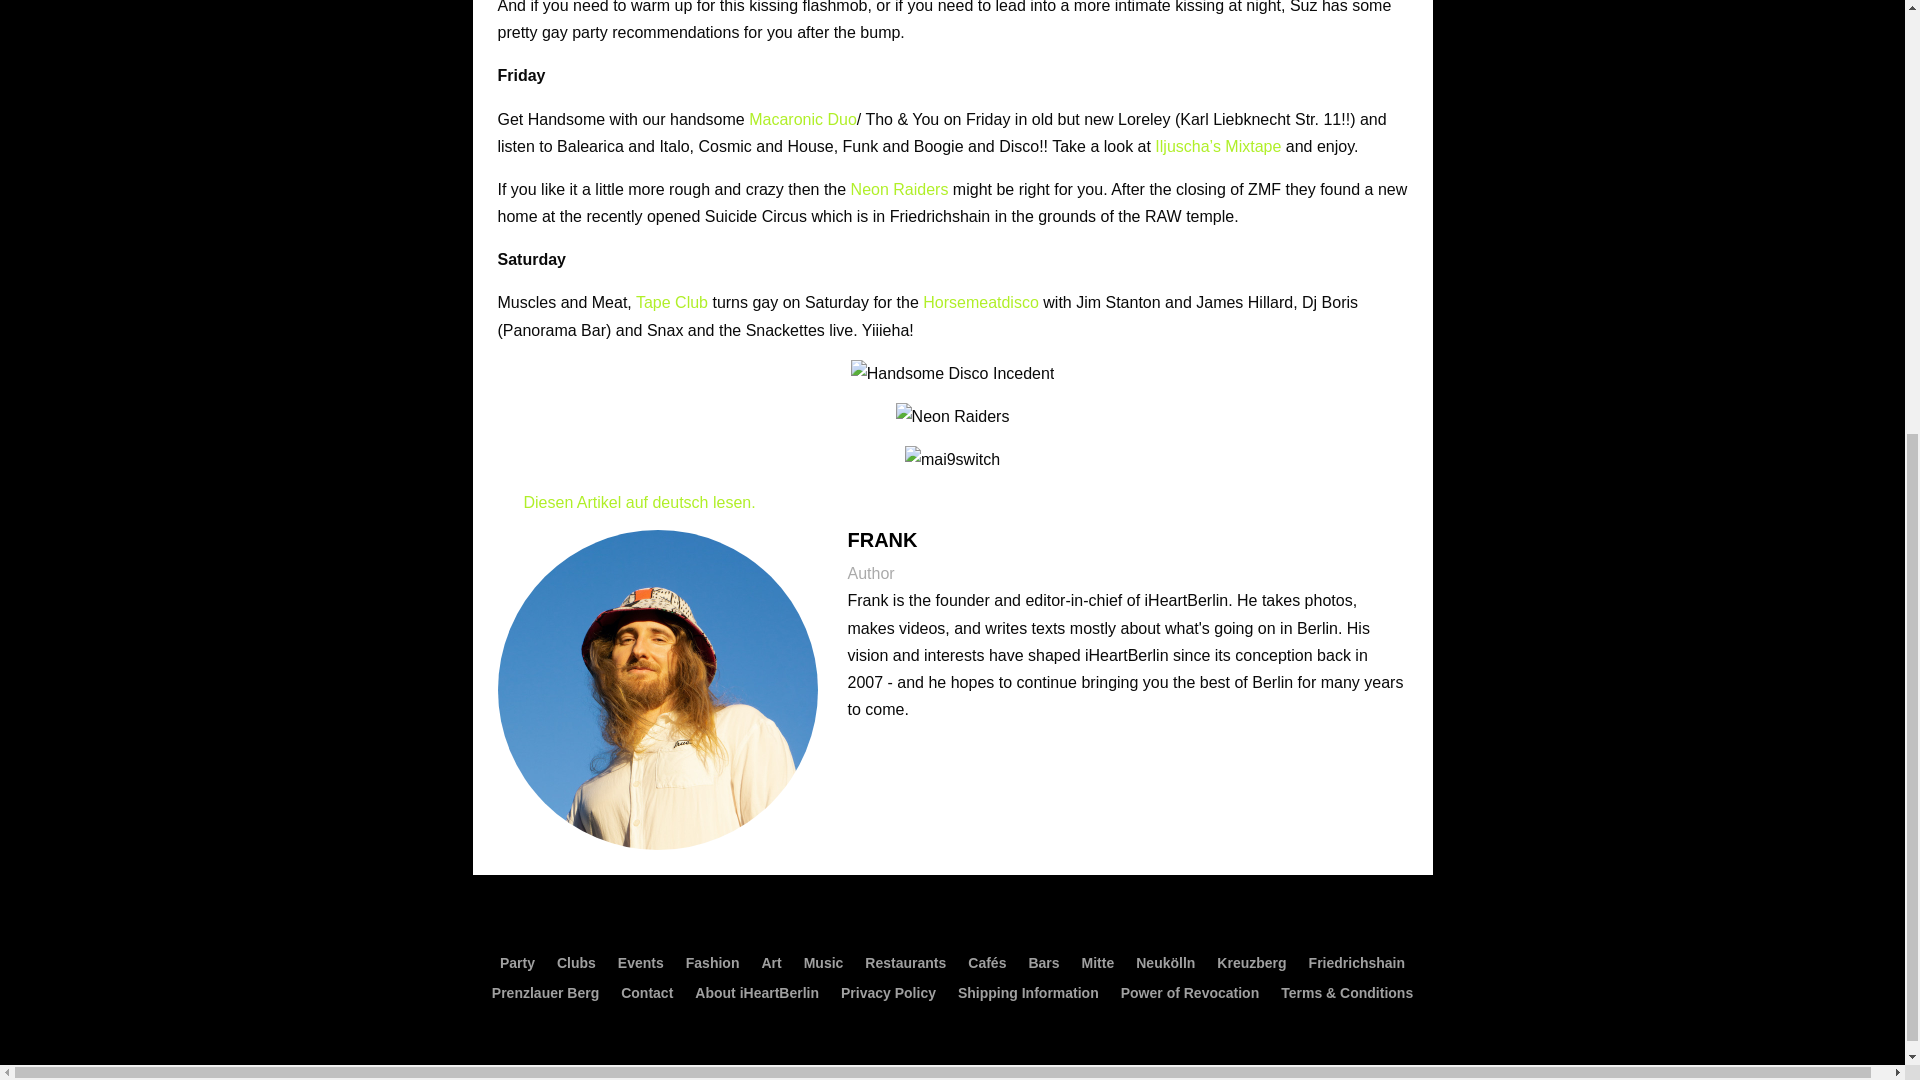 This screenshot has width=1920, height=1080. Describe the element at coordinates (1098, 966) in the screenshot. I see `Mitte` at that location.